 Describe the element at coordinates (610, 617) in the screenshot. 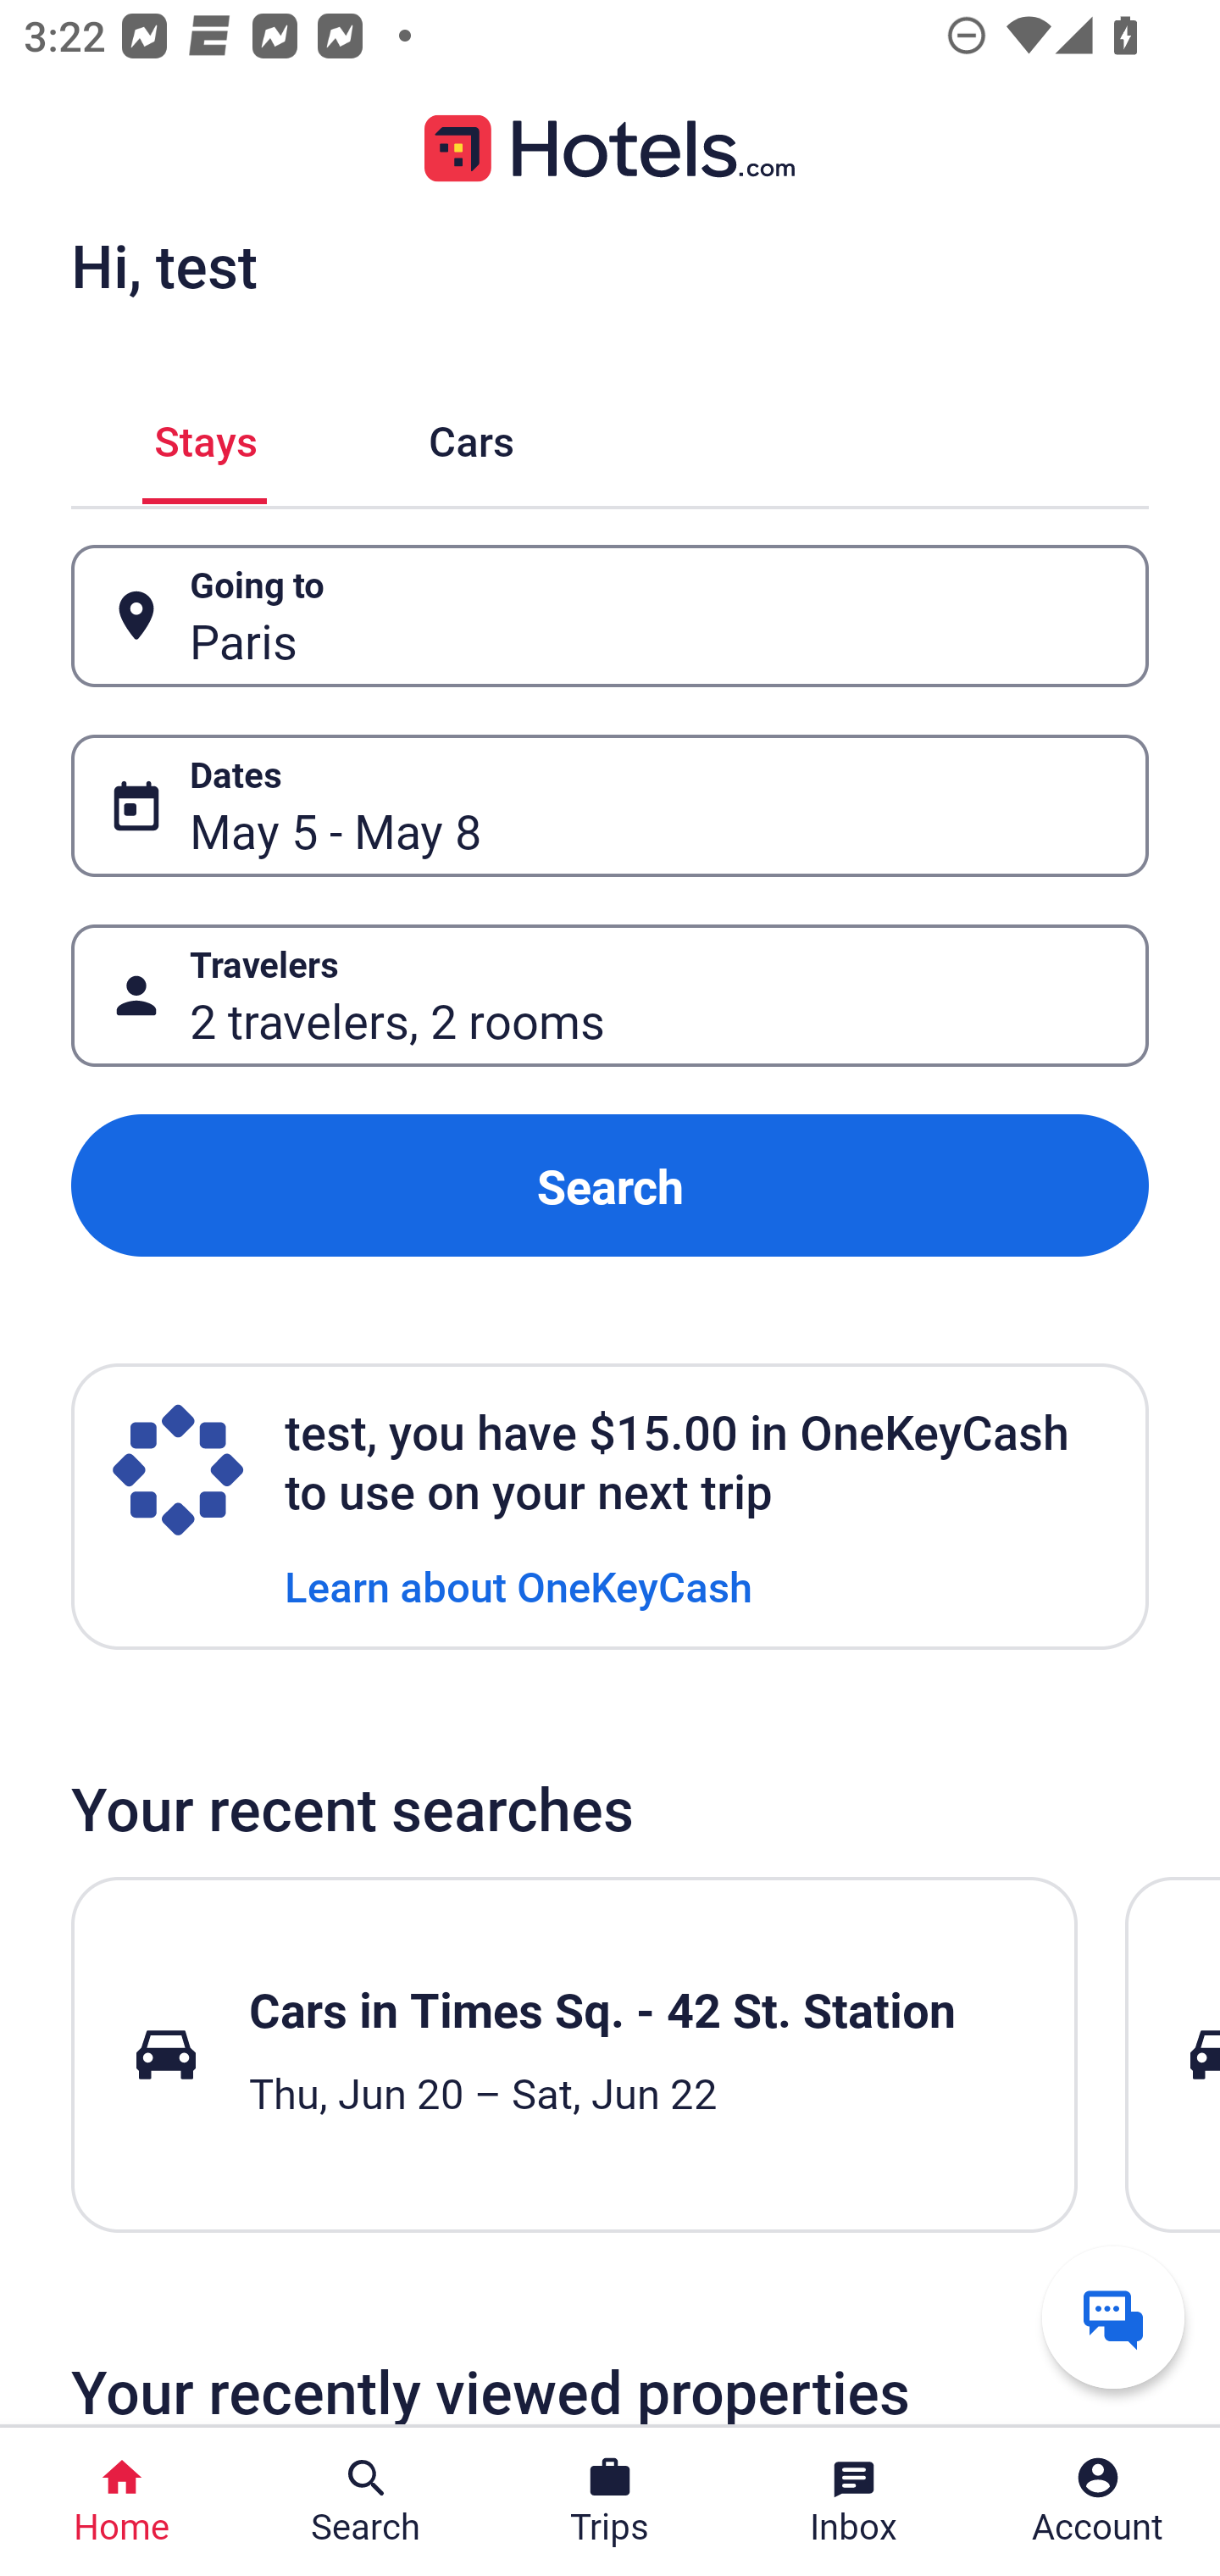

I see `Going to Button Paris` at that location.